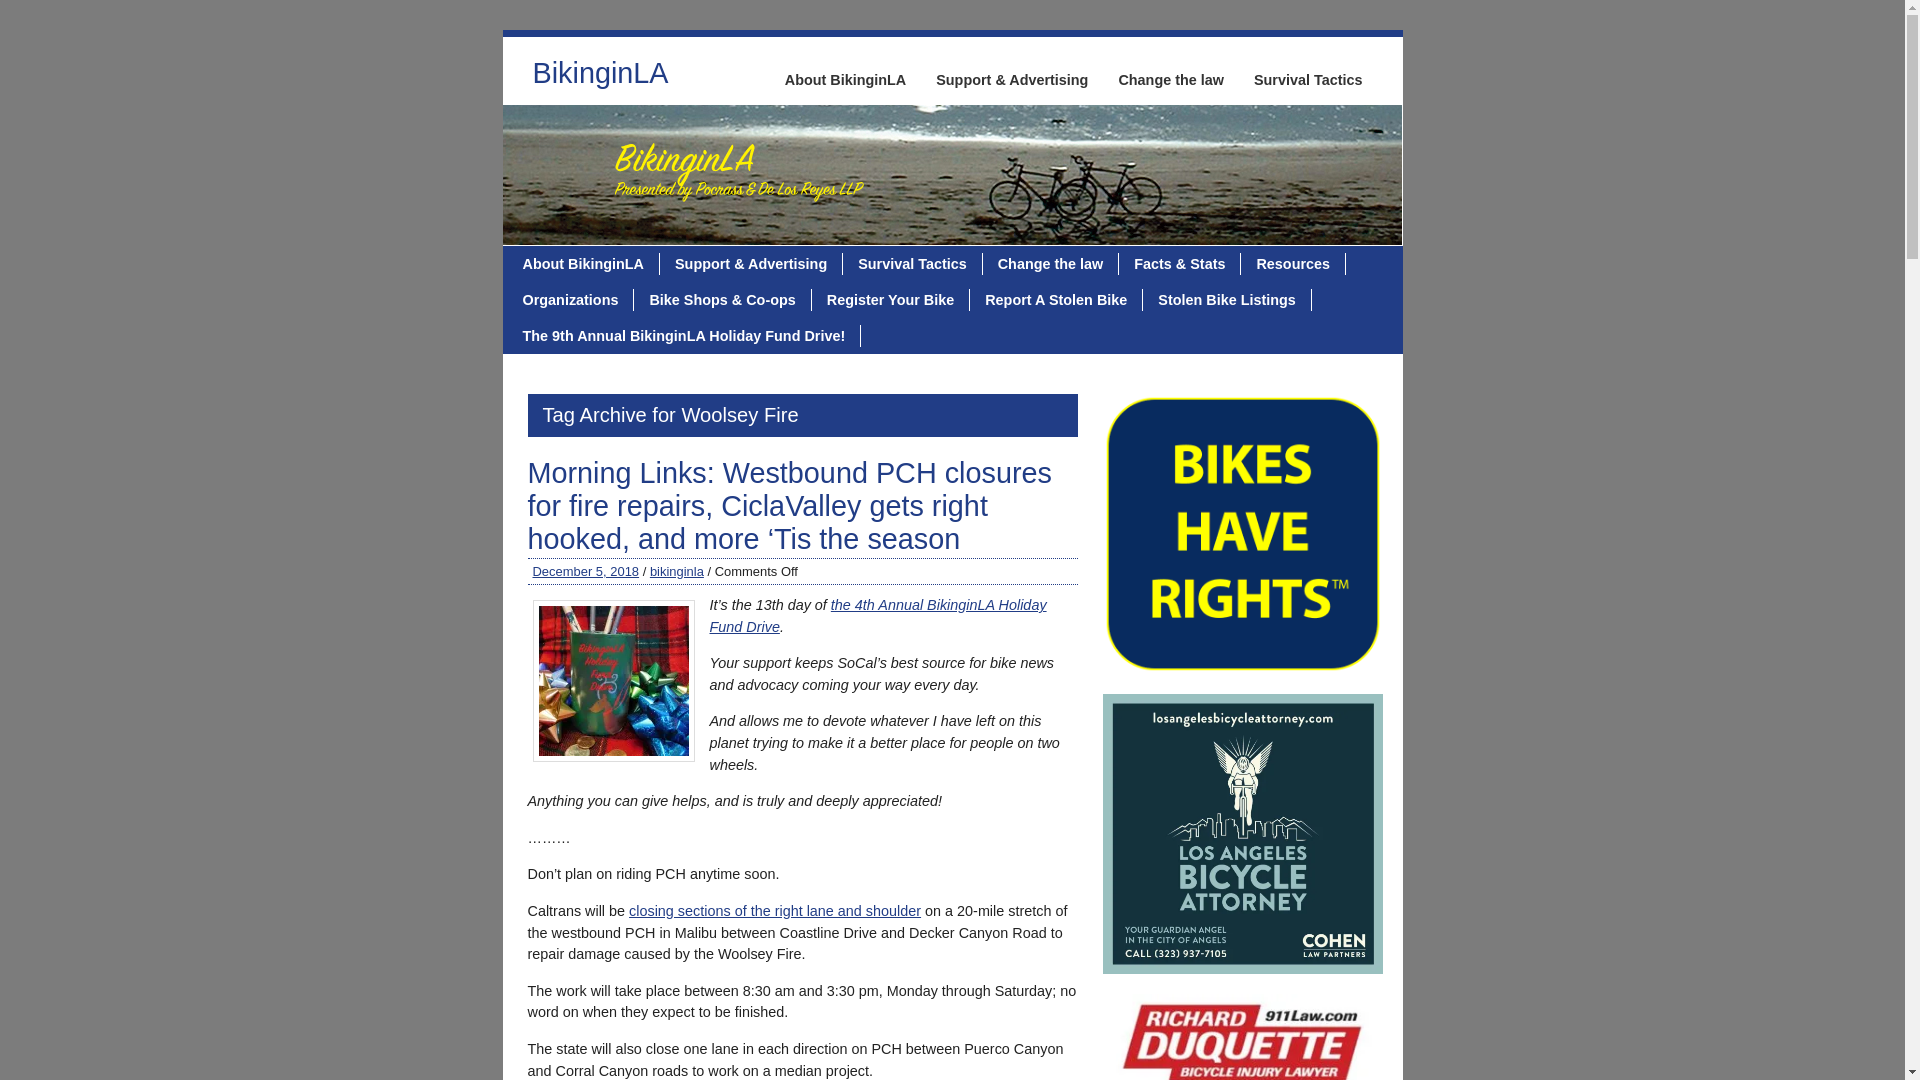  I want to click on closing sections of the right lane and shoulder, so click(775, 910).